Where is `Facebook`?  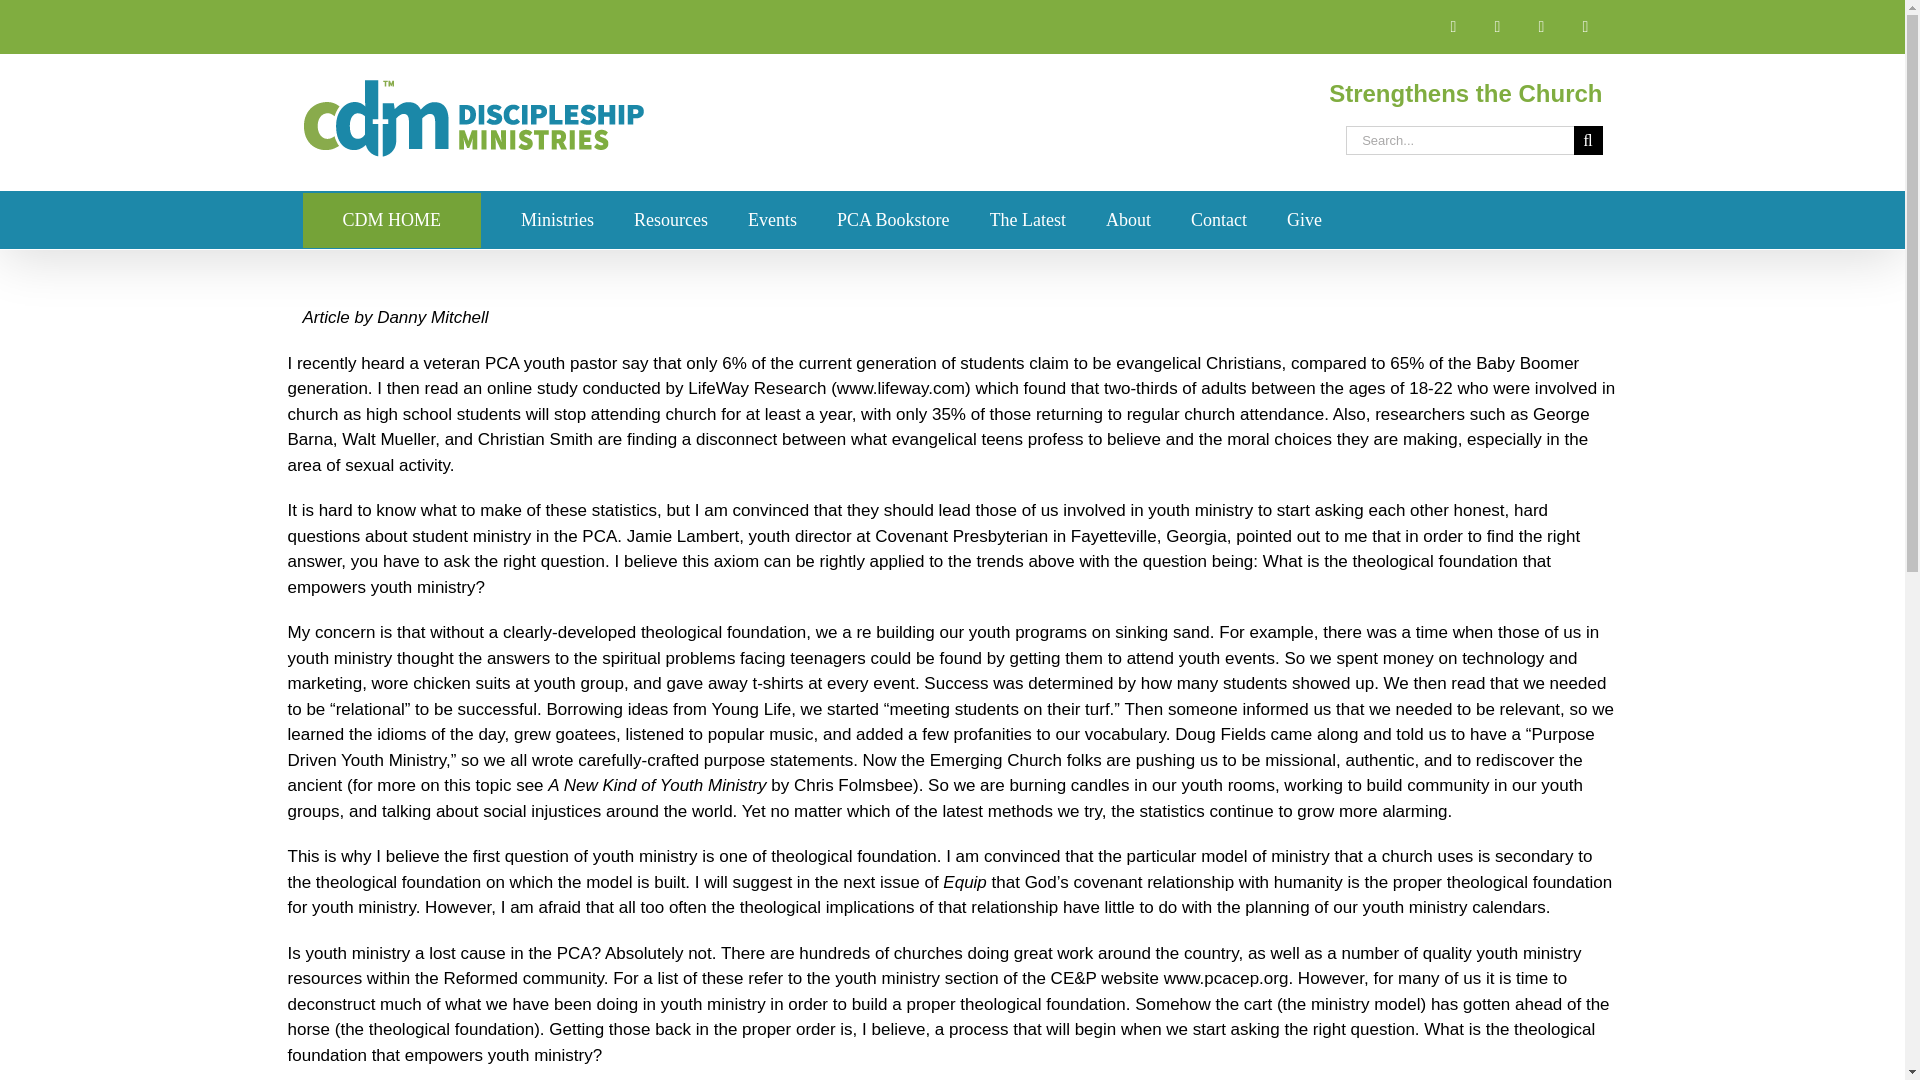
Facebook is located at coordinates (1453, 26).